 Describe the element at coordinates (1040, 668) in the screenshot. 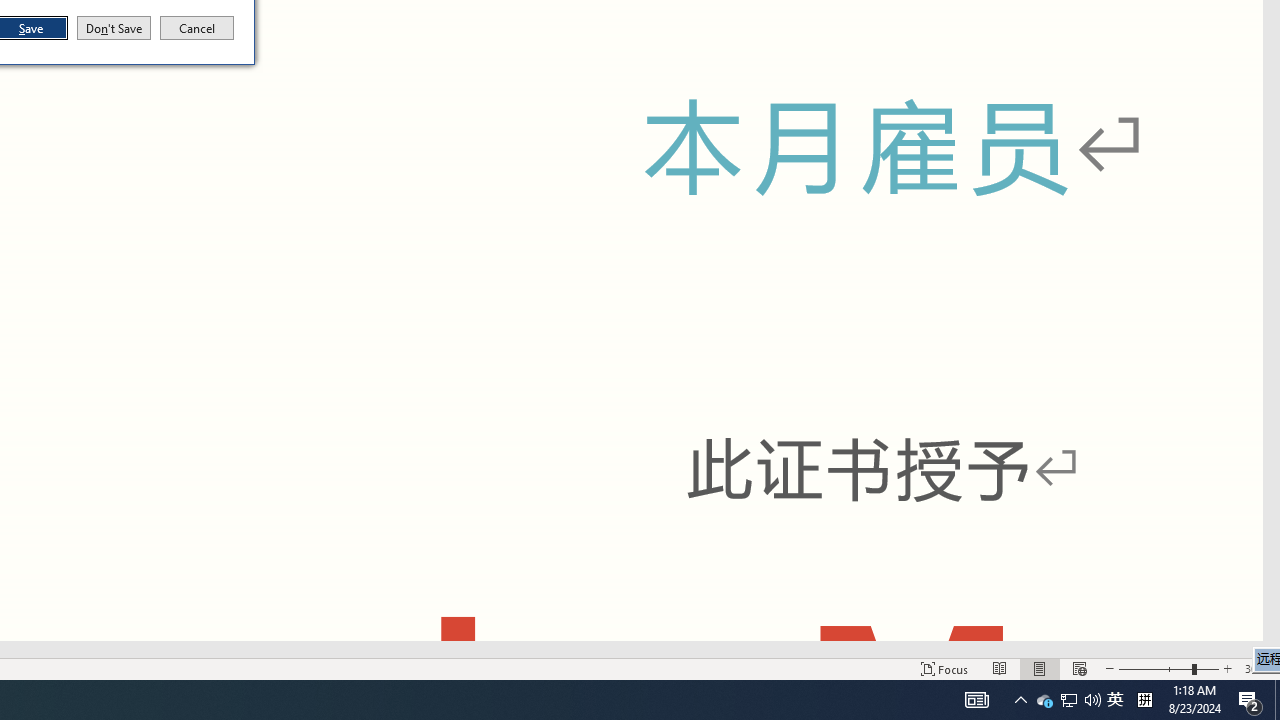

I see `Print Layout` at that location.